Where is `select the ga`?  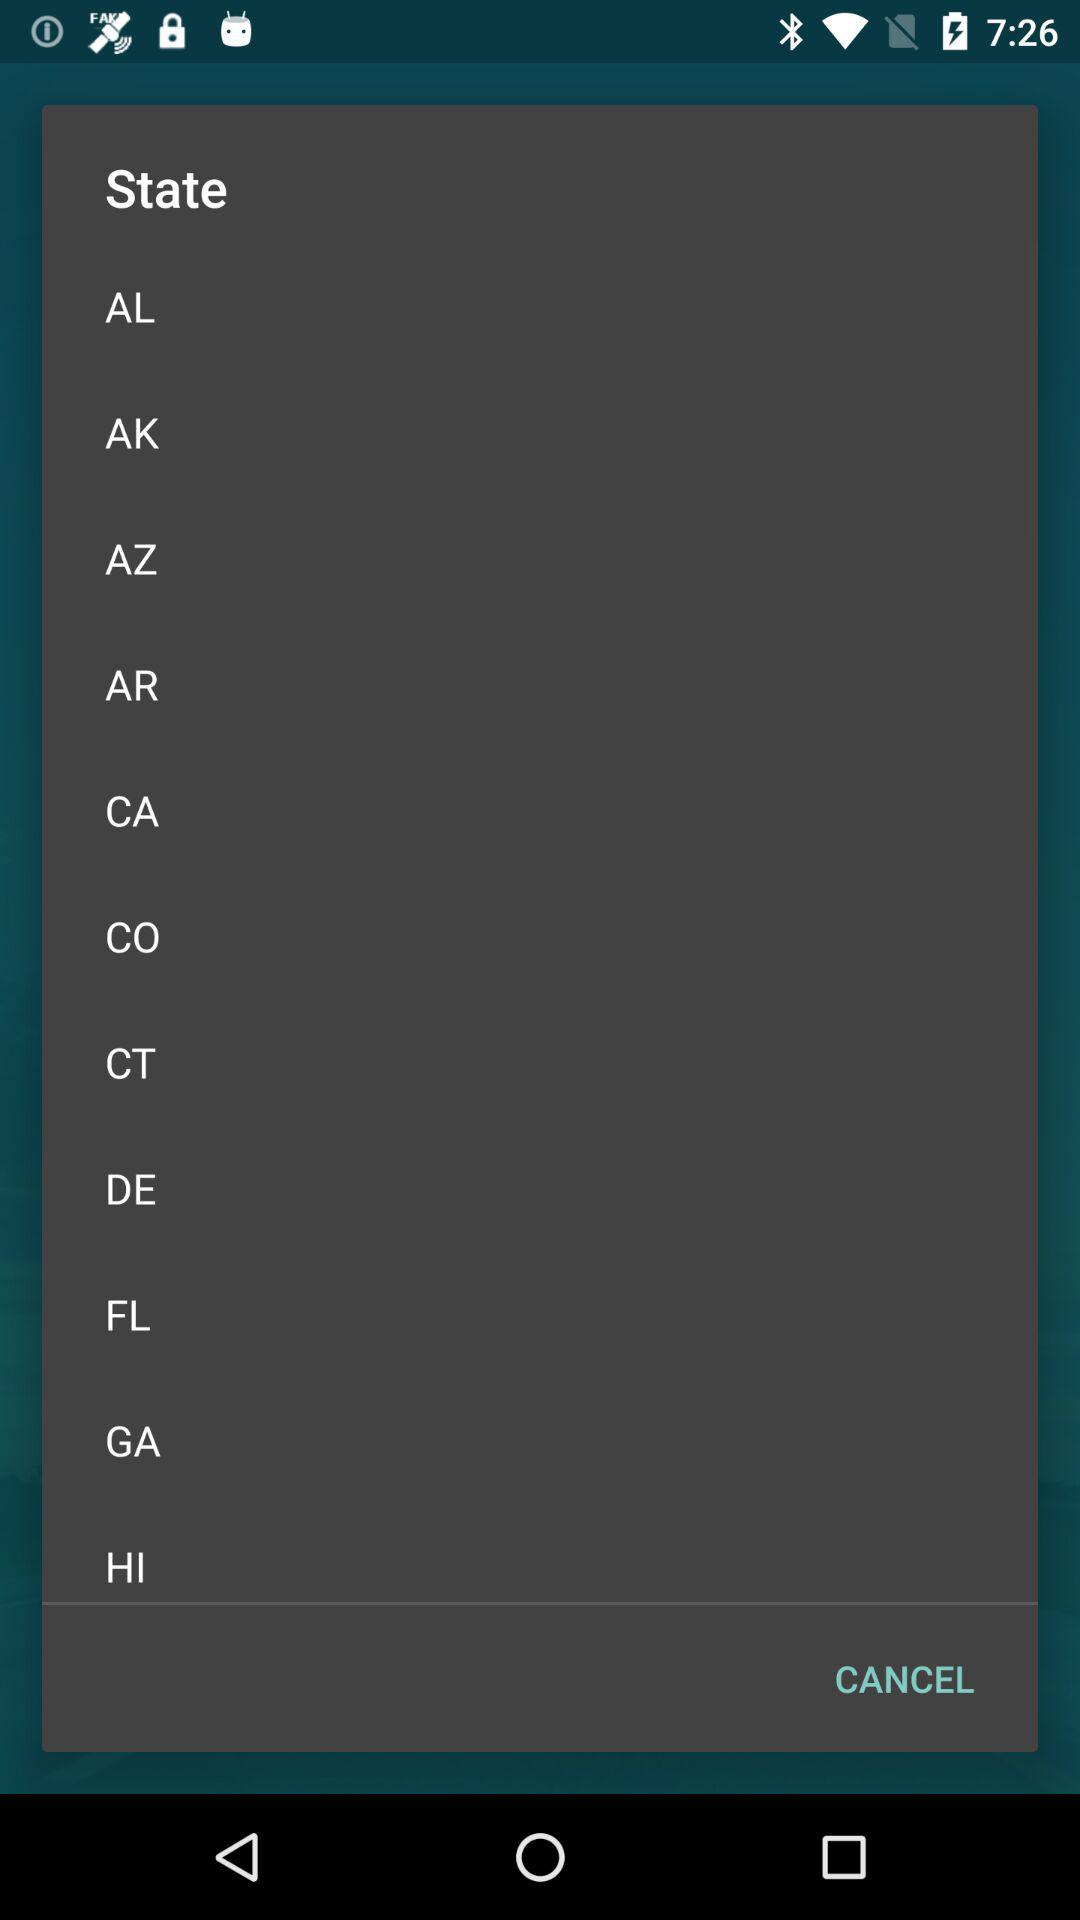 select the ga is located at coordinates (540, 1440).